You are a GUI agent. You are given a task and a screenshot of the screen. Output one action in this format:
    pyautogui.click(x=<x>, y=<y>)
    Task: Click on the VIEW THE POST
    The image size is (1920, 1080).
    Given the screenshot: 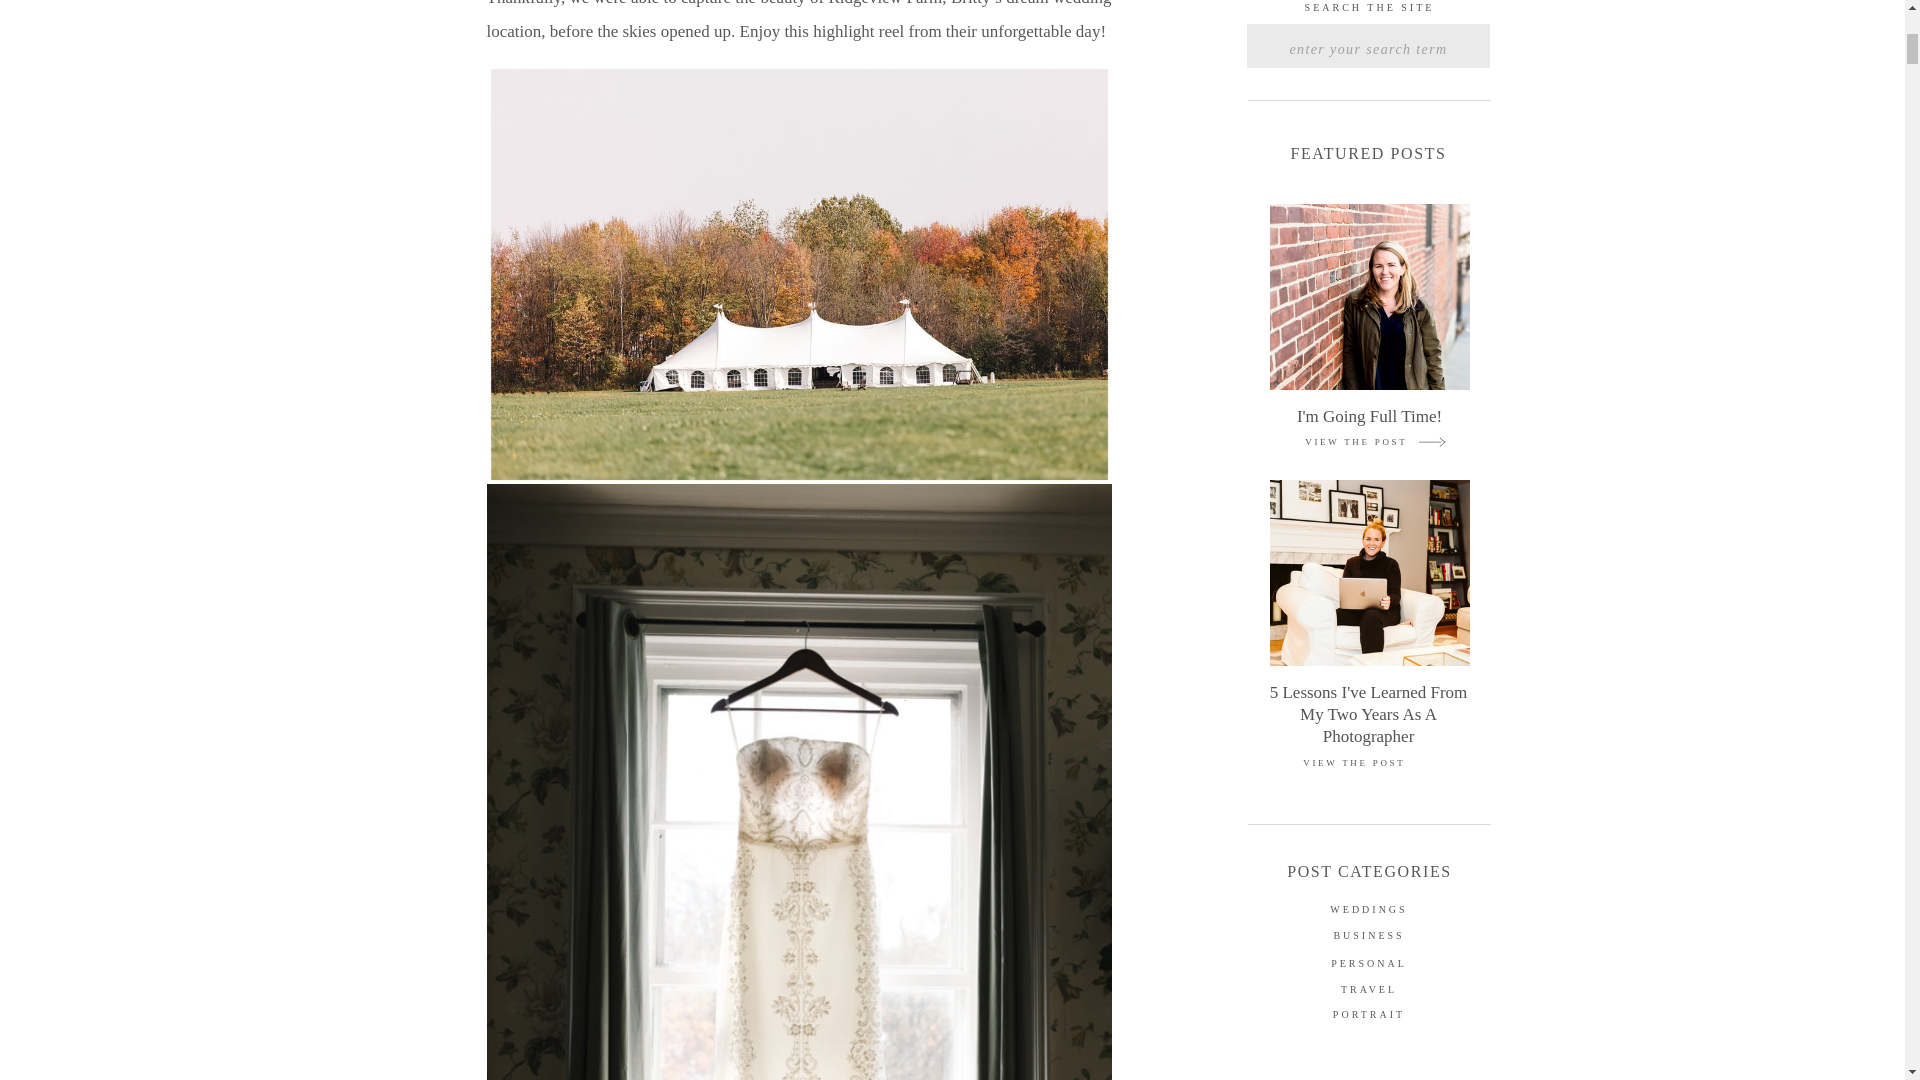 What is the action you would take?
    pyautogui.click(x=1350, y=765)
    